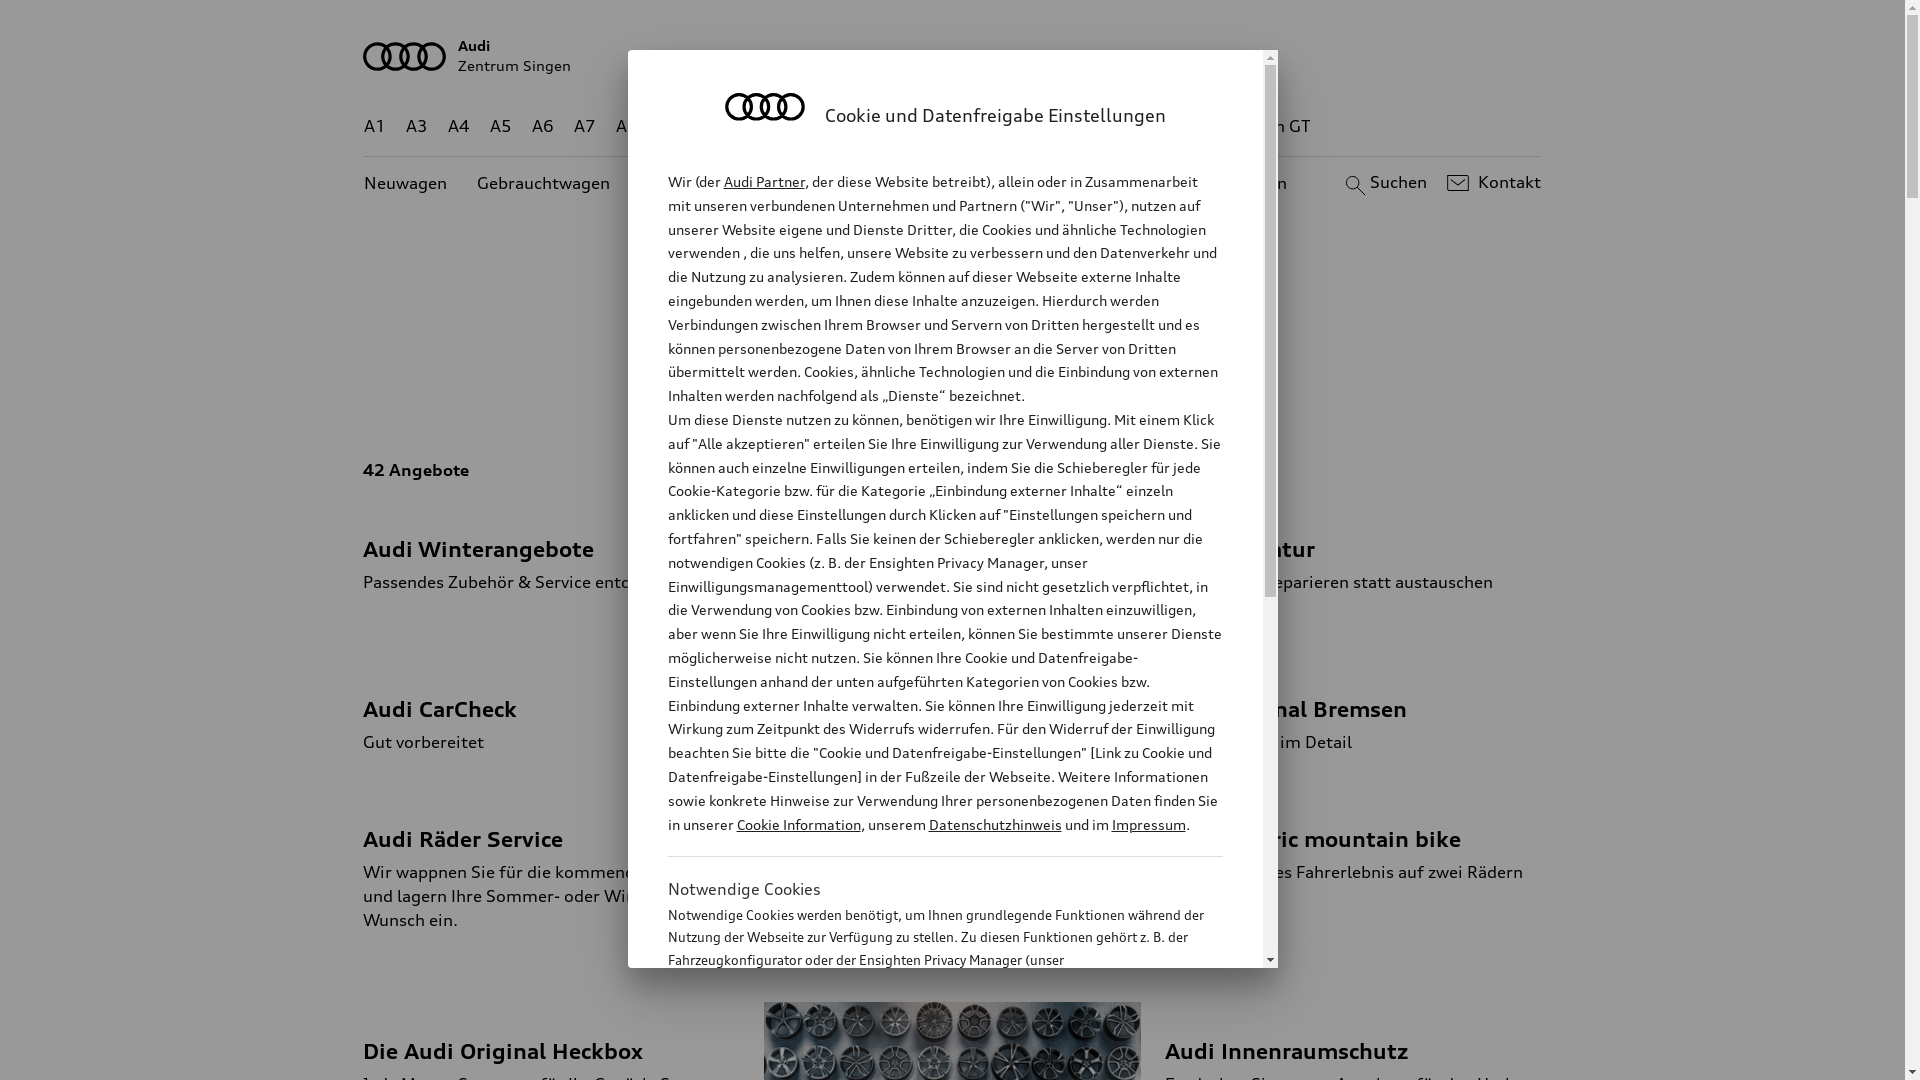 Image resolution: width=1920 pixels, height=1080 pixels. Describe the element at coordinates (928, 386) in the screenshot. I see `Fahrzeuge` at that location.